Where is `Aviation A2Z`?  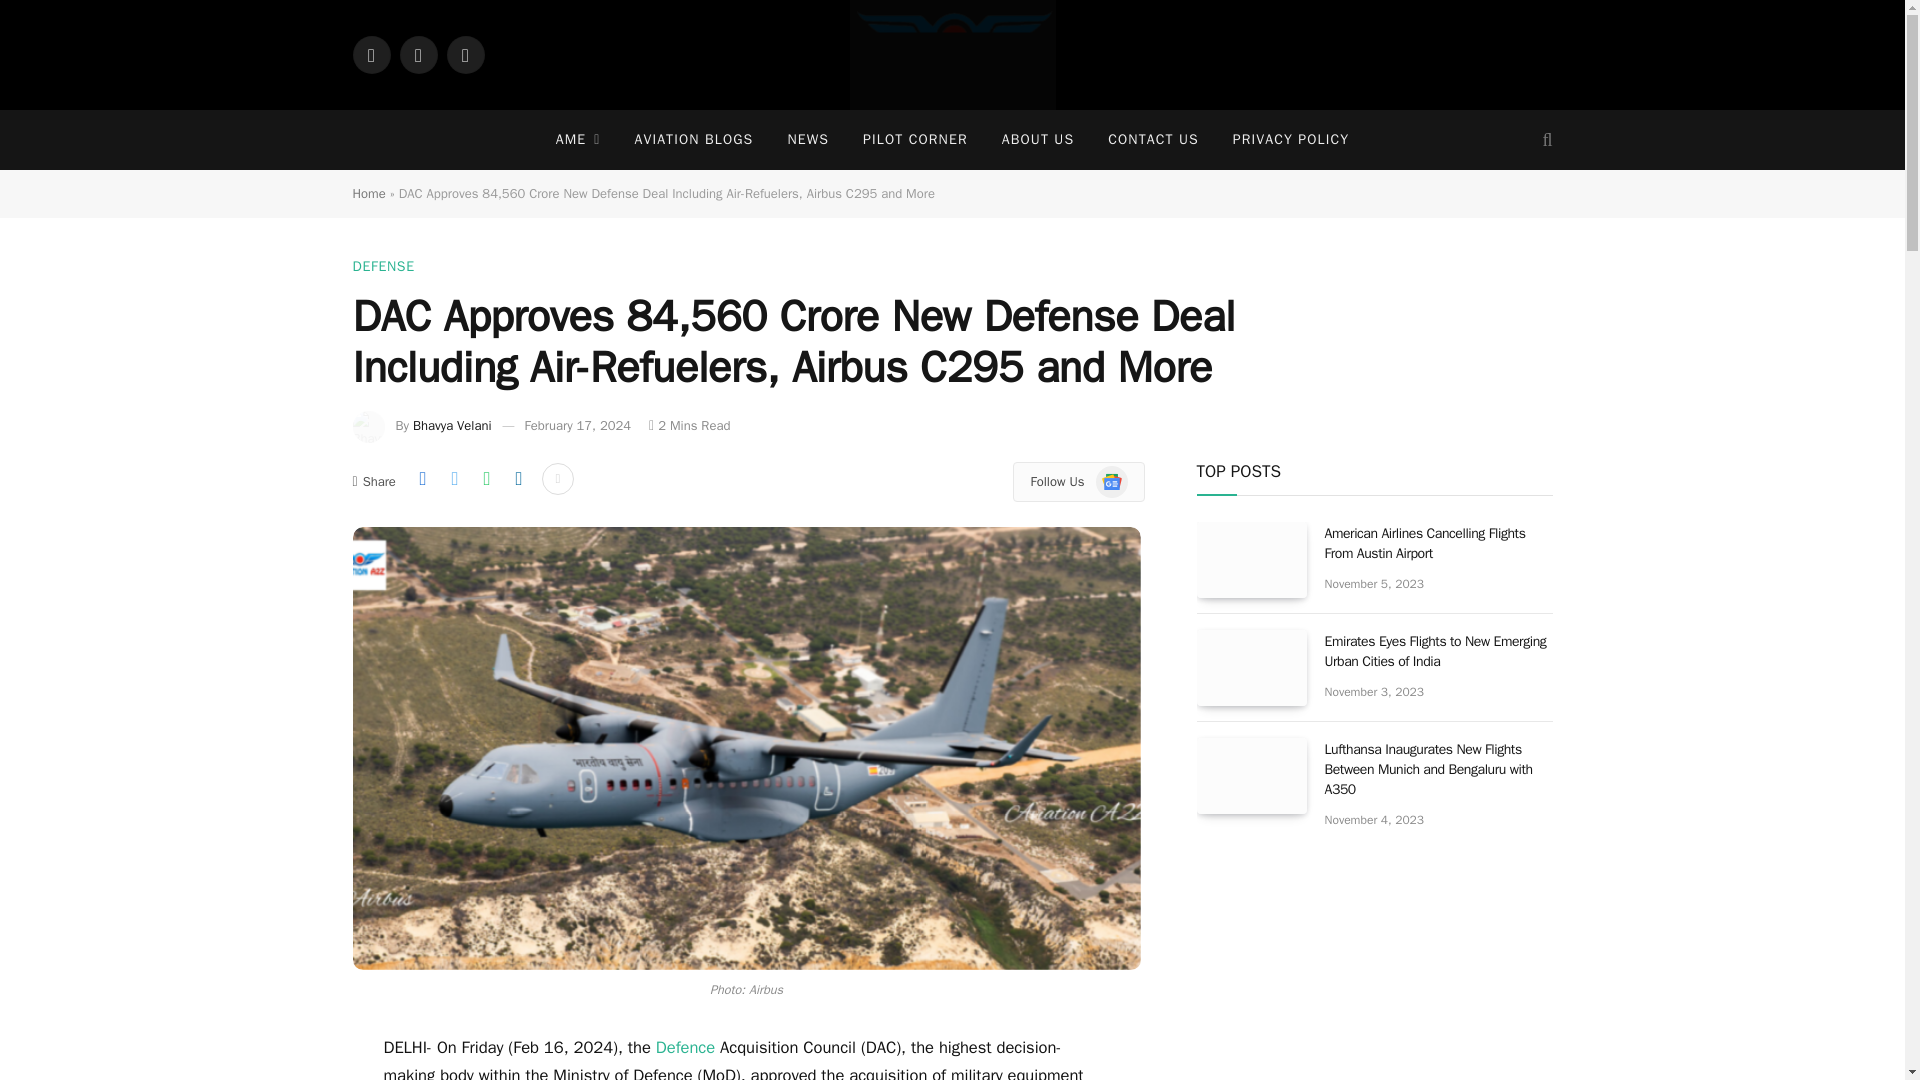
Aviation A2Z is located at coordinates (953, 55).